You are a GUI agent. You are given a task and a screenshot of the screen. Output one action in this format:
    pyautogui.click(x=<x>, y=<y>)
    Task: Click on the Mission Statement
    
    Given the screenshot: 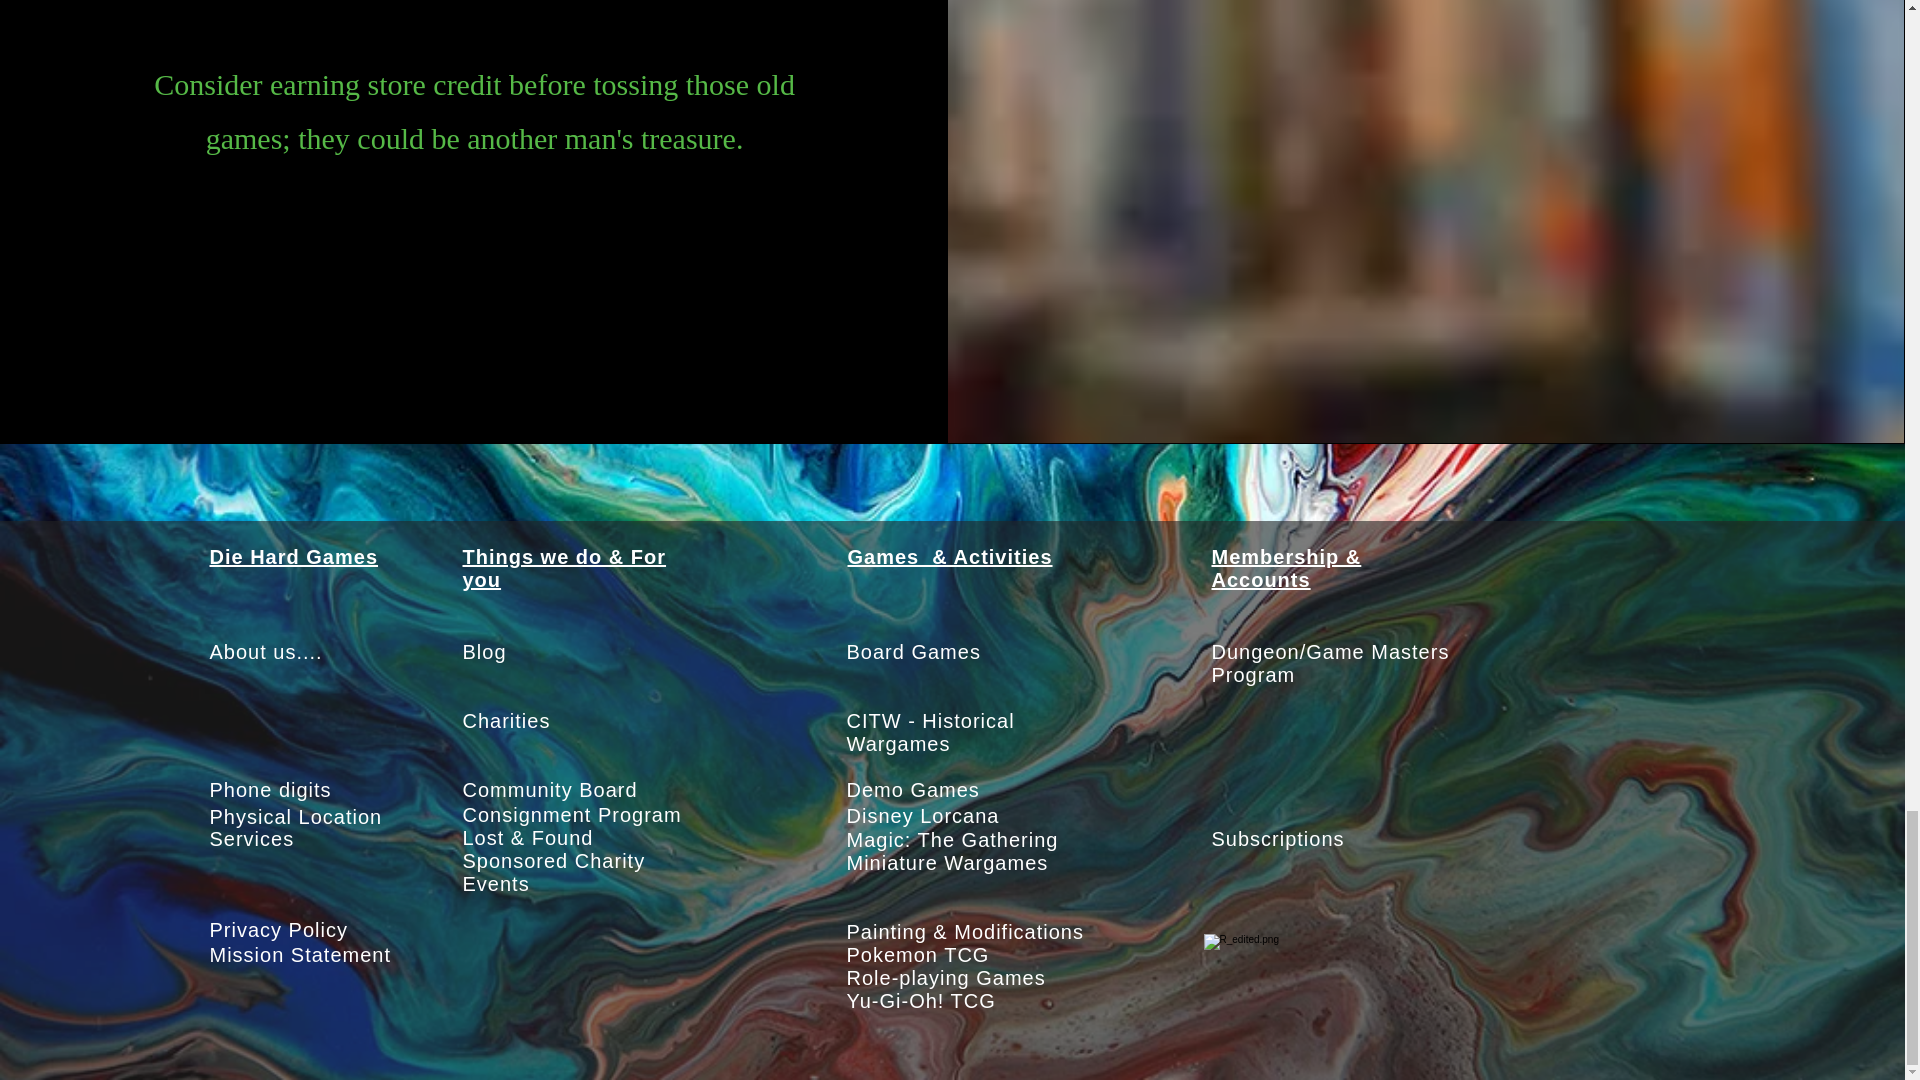 What is the action you would take?
    pyautogui.click(x=300, y=954)
    